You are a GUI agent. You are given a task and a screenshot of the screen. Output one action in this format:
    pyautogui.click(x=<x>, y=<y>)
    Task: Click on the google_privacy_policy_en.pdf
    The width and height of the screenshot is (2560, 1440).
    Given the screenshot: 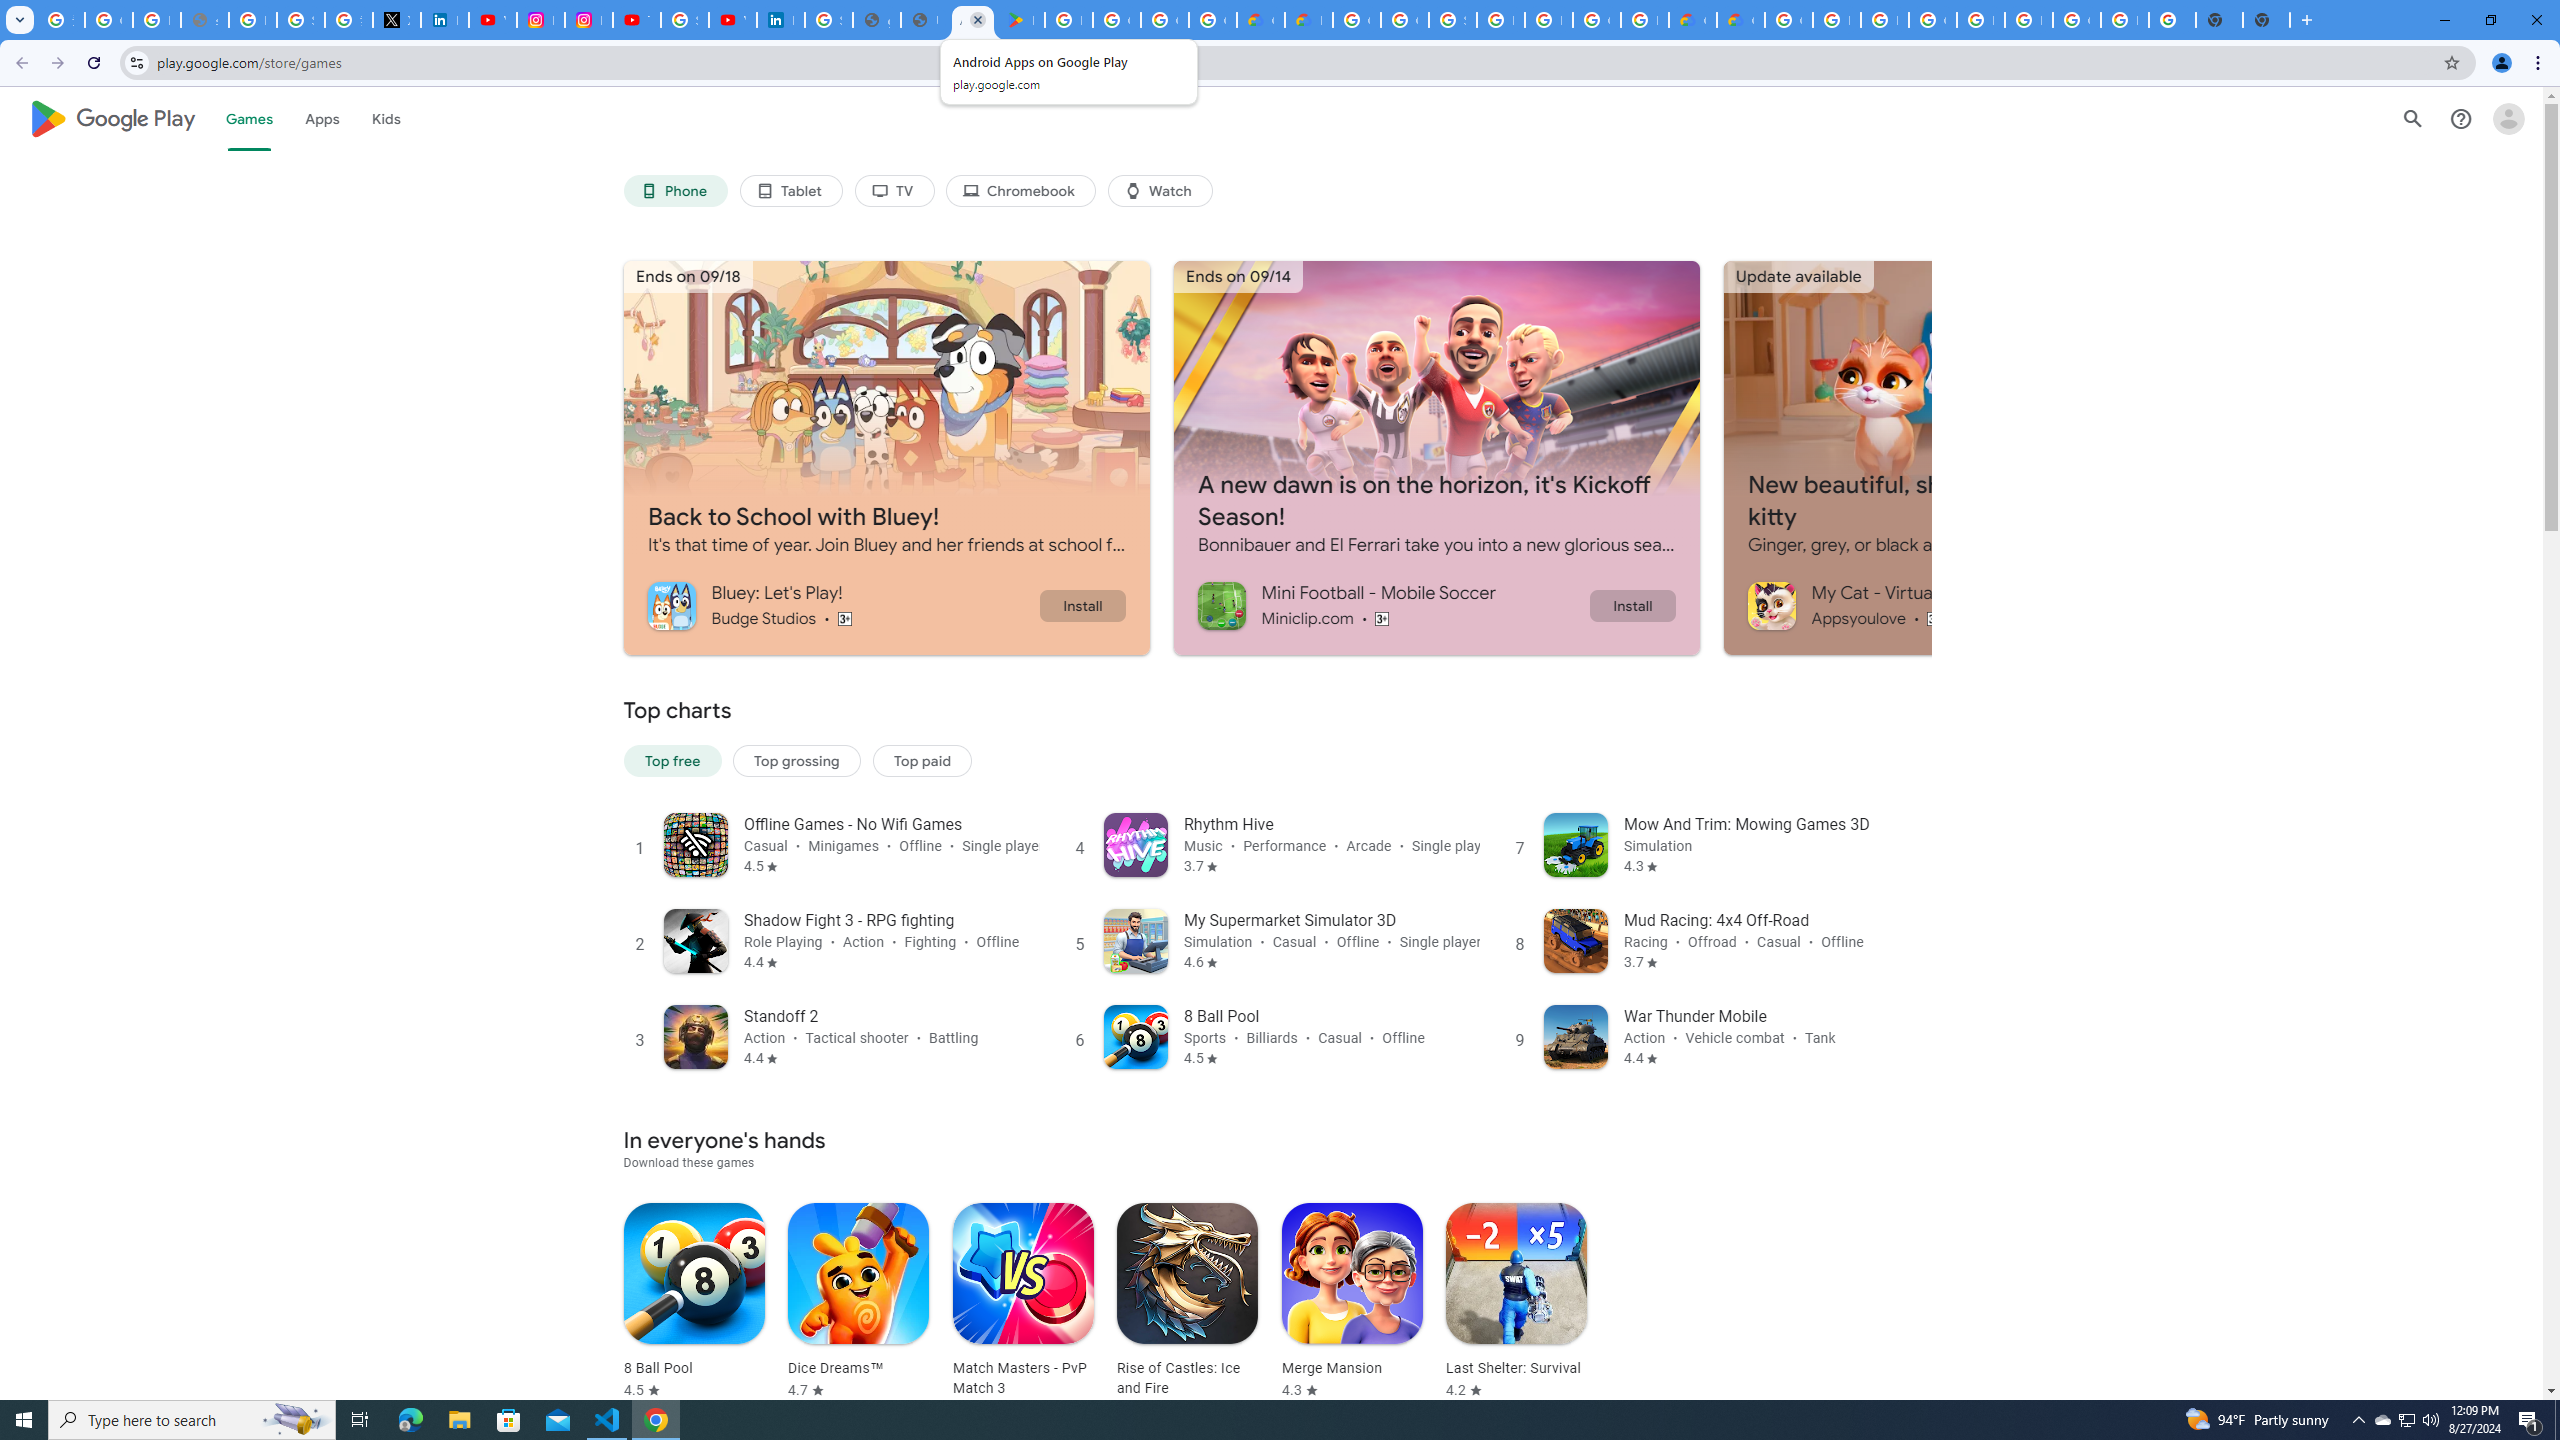 What is the action you would take?
    pyautogui.click(x=876, y=20)
    